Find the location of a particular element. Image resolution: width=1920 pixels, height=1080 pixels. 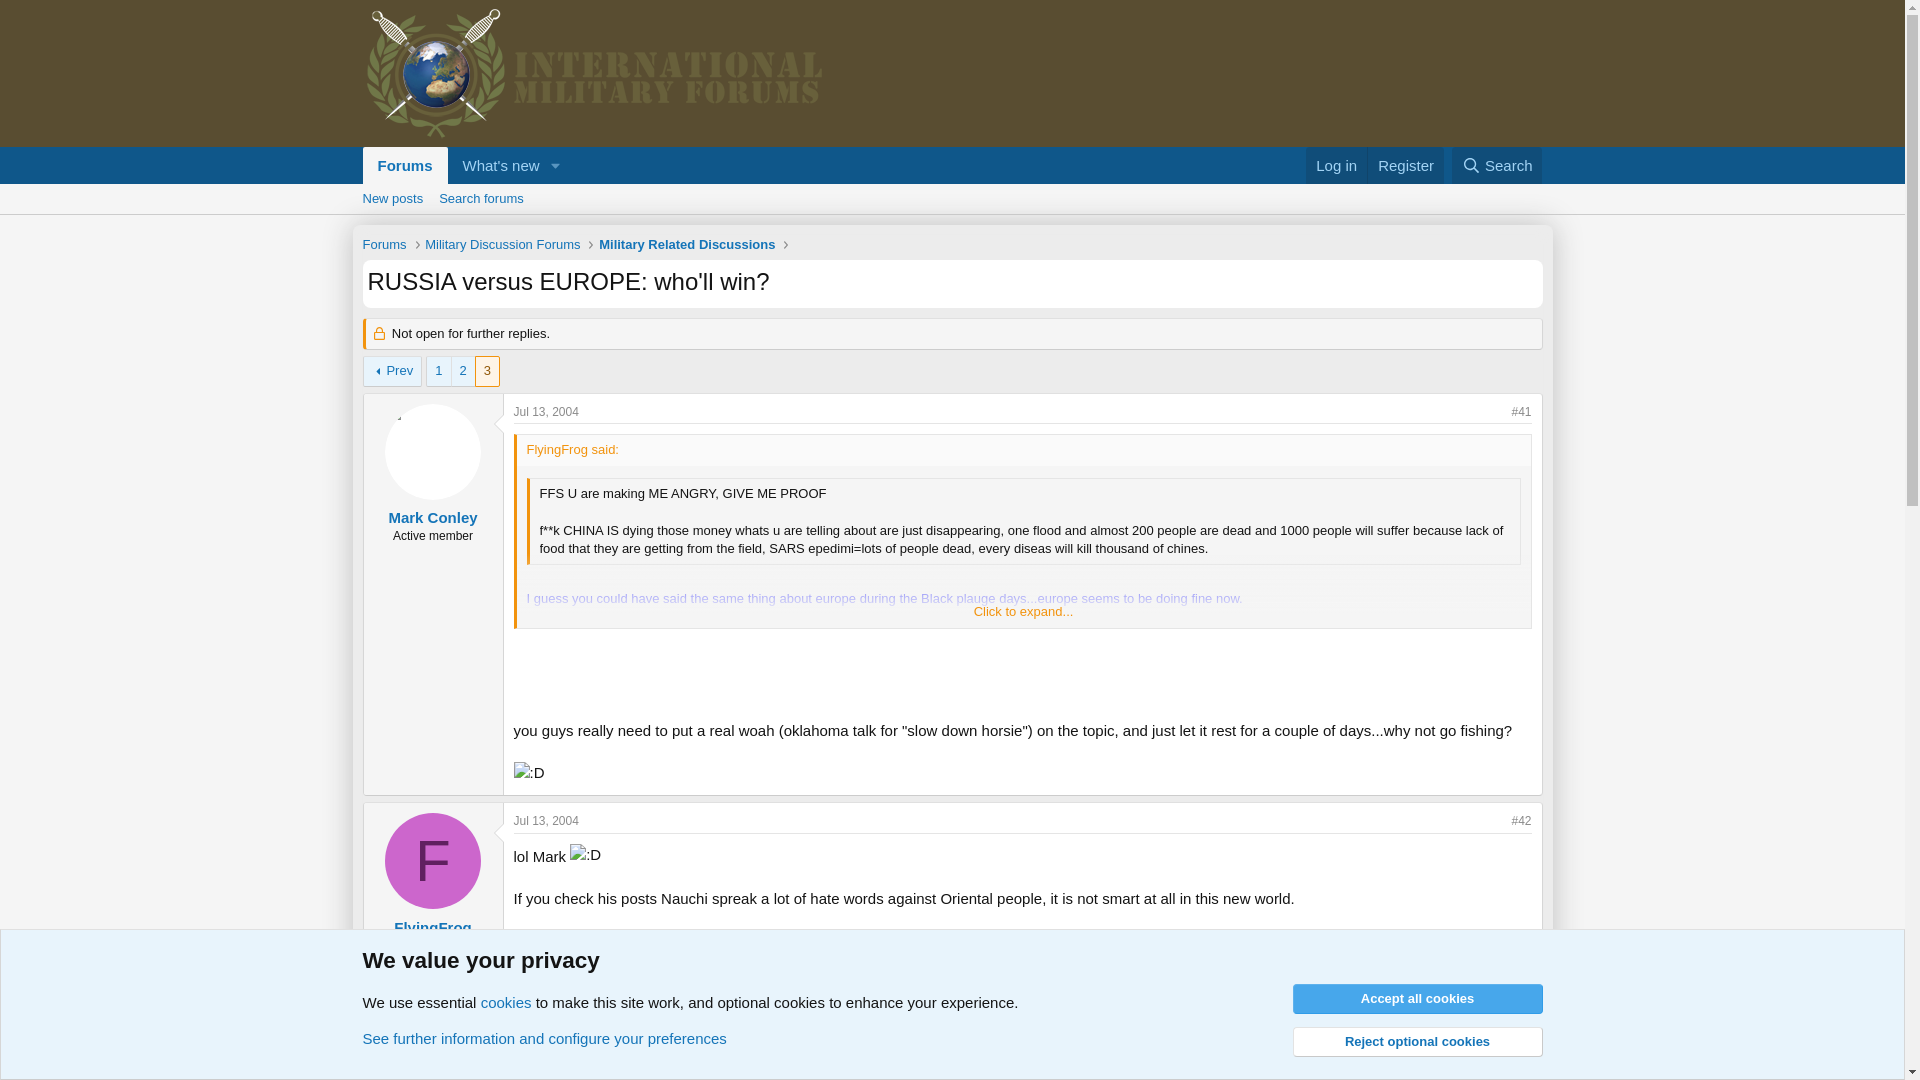

Jul 13, 2004 is located at coordinates (546, 412).